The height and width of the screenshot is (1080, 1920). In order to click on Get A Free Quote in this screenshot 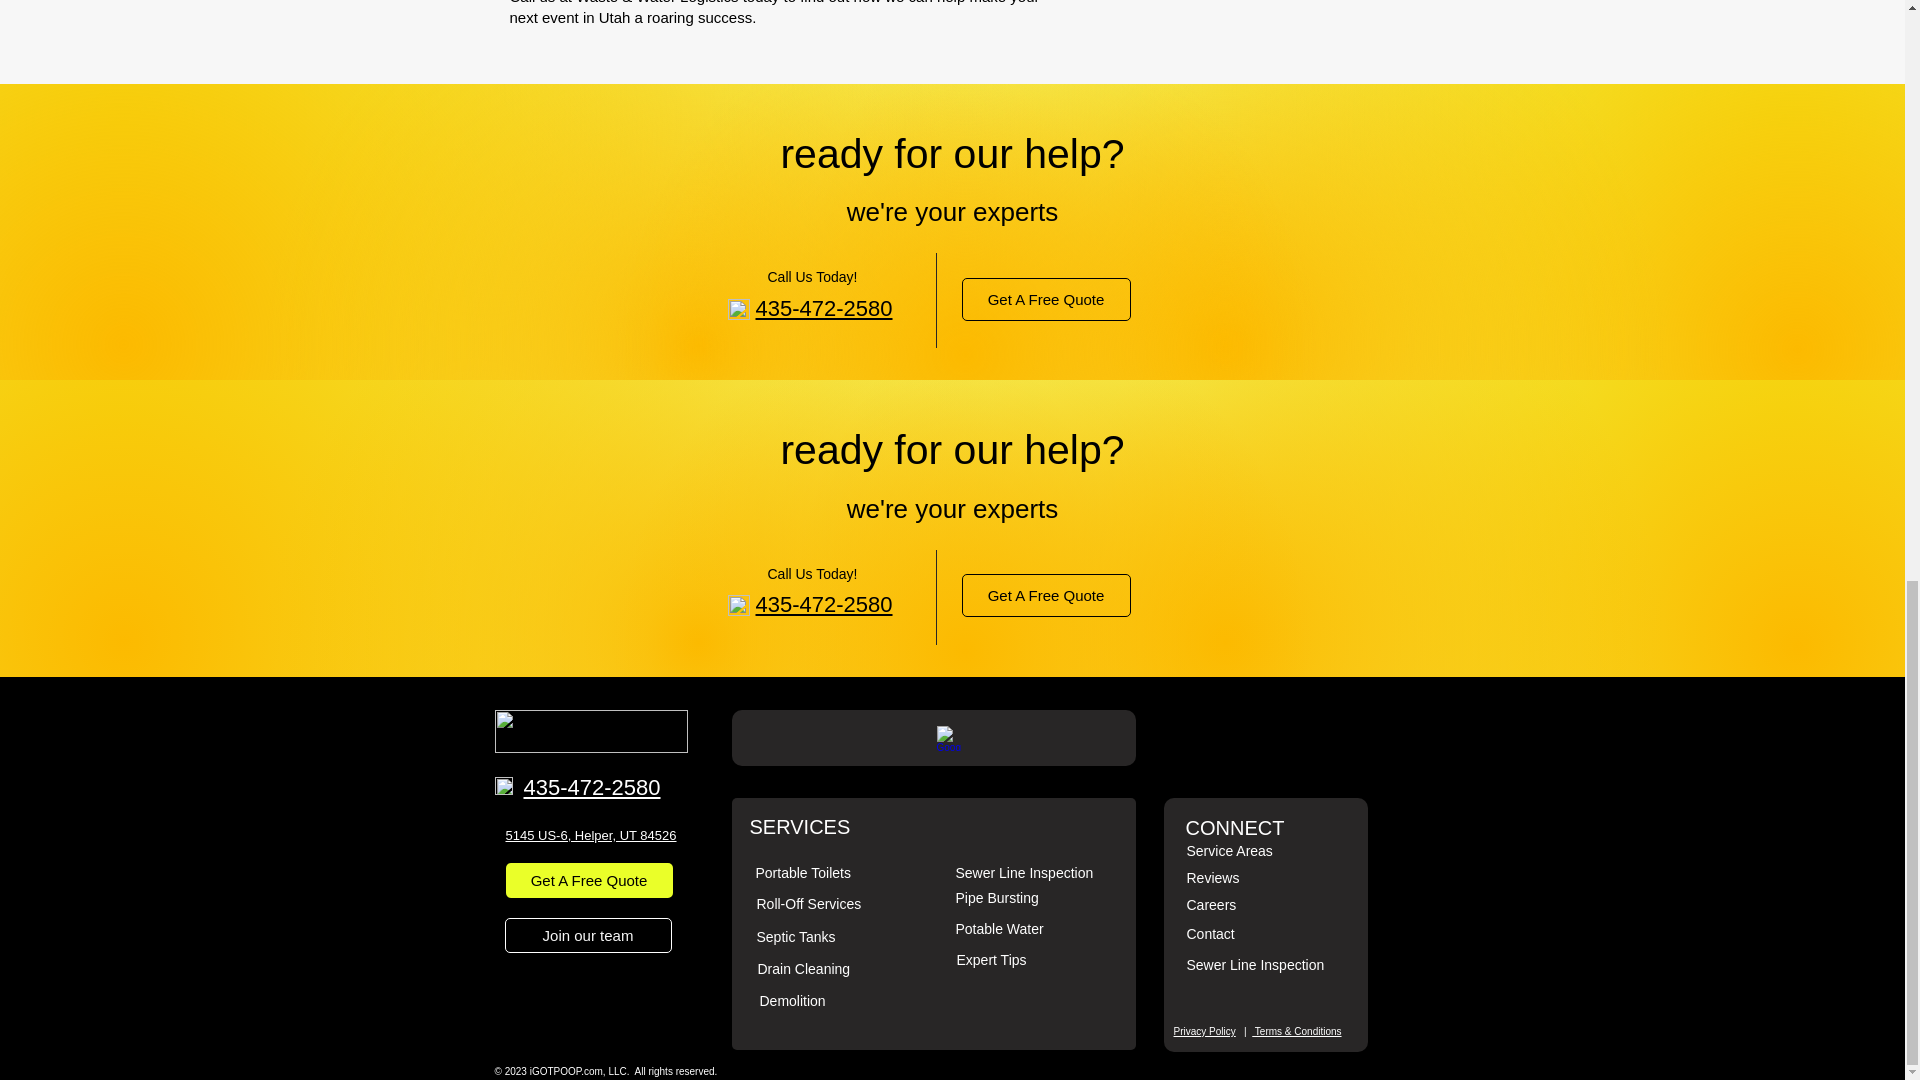, I will do `click(1046, 298)`.